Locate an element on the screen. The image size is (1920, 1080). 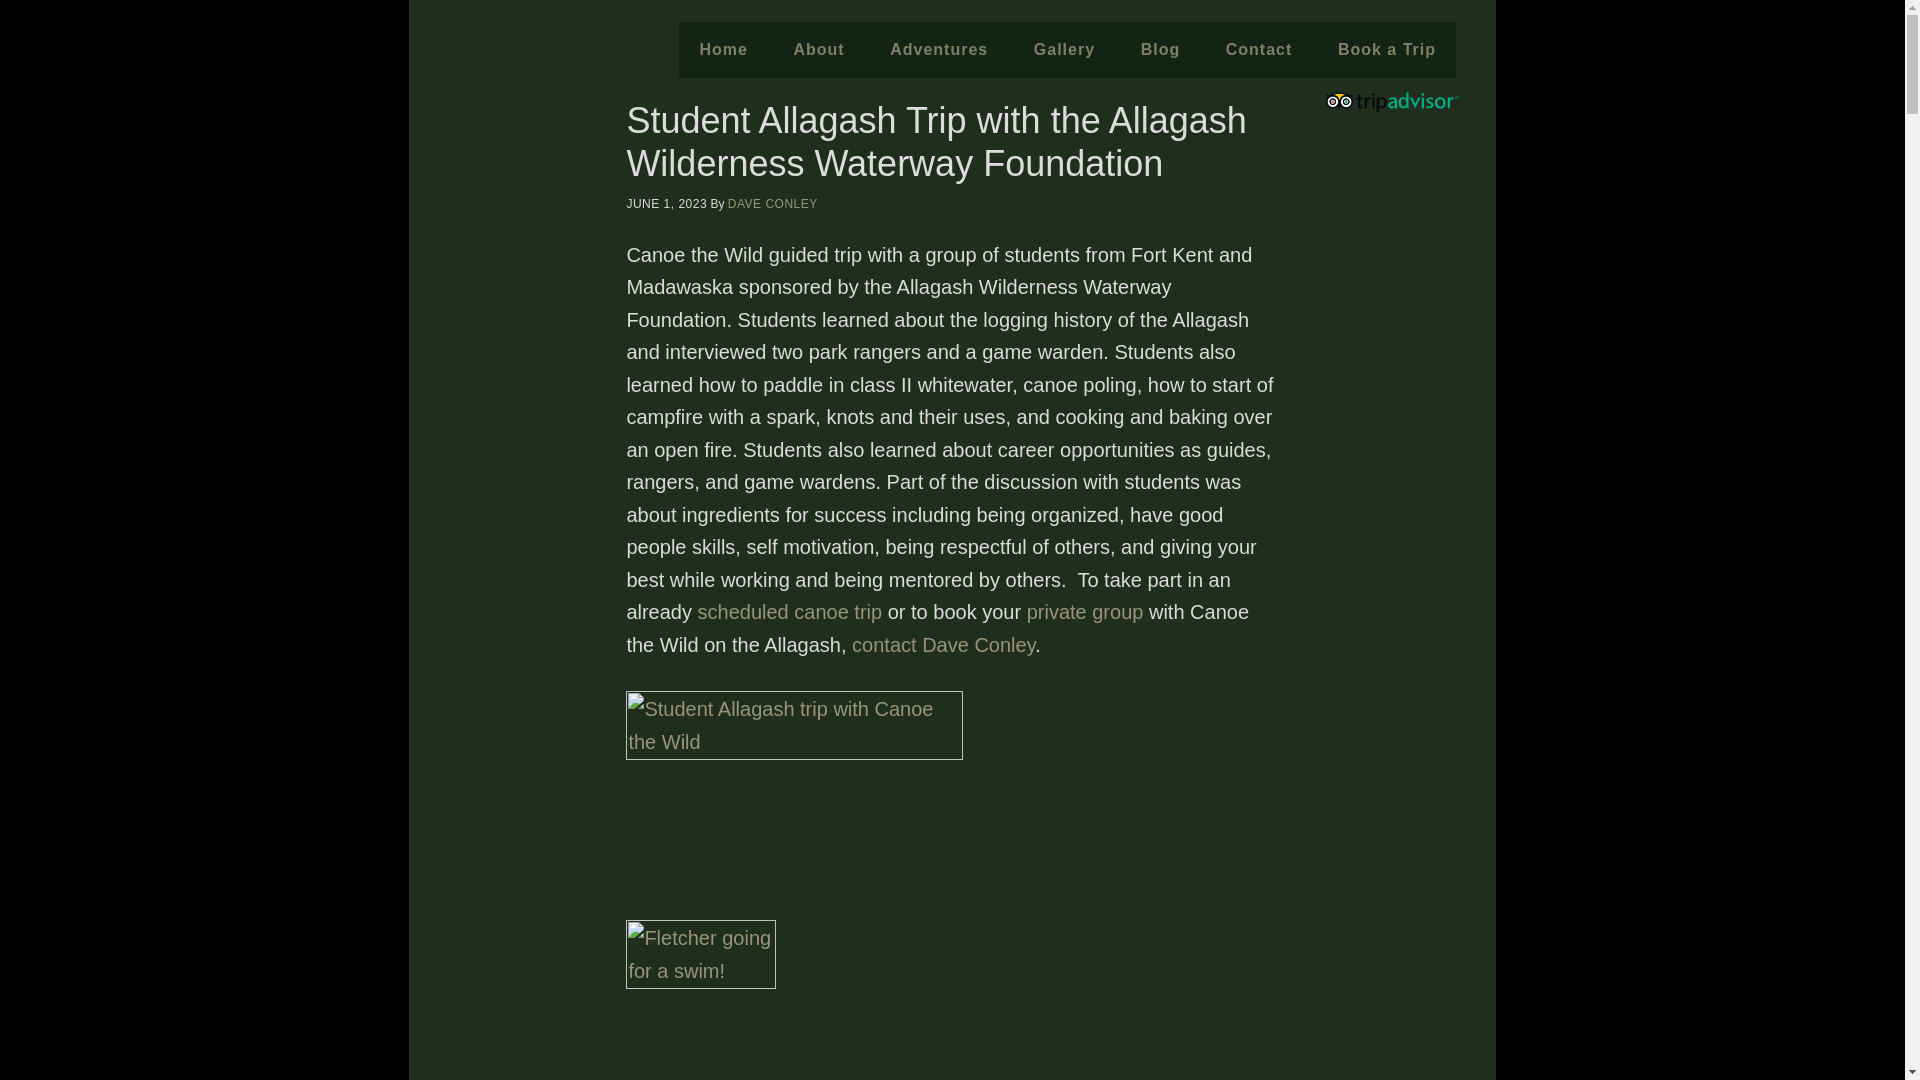
Home is located at coordinates (722, 49).